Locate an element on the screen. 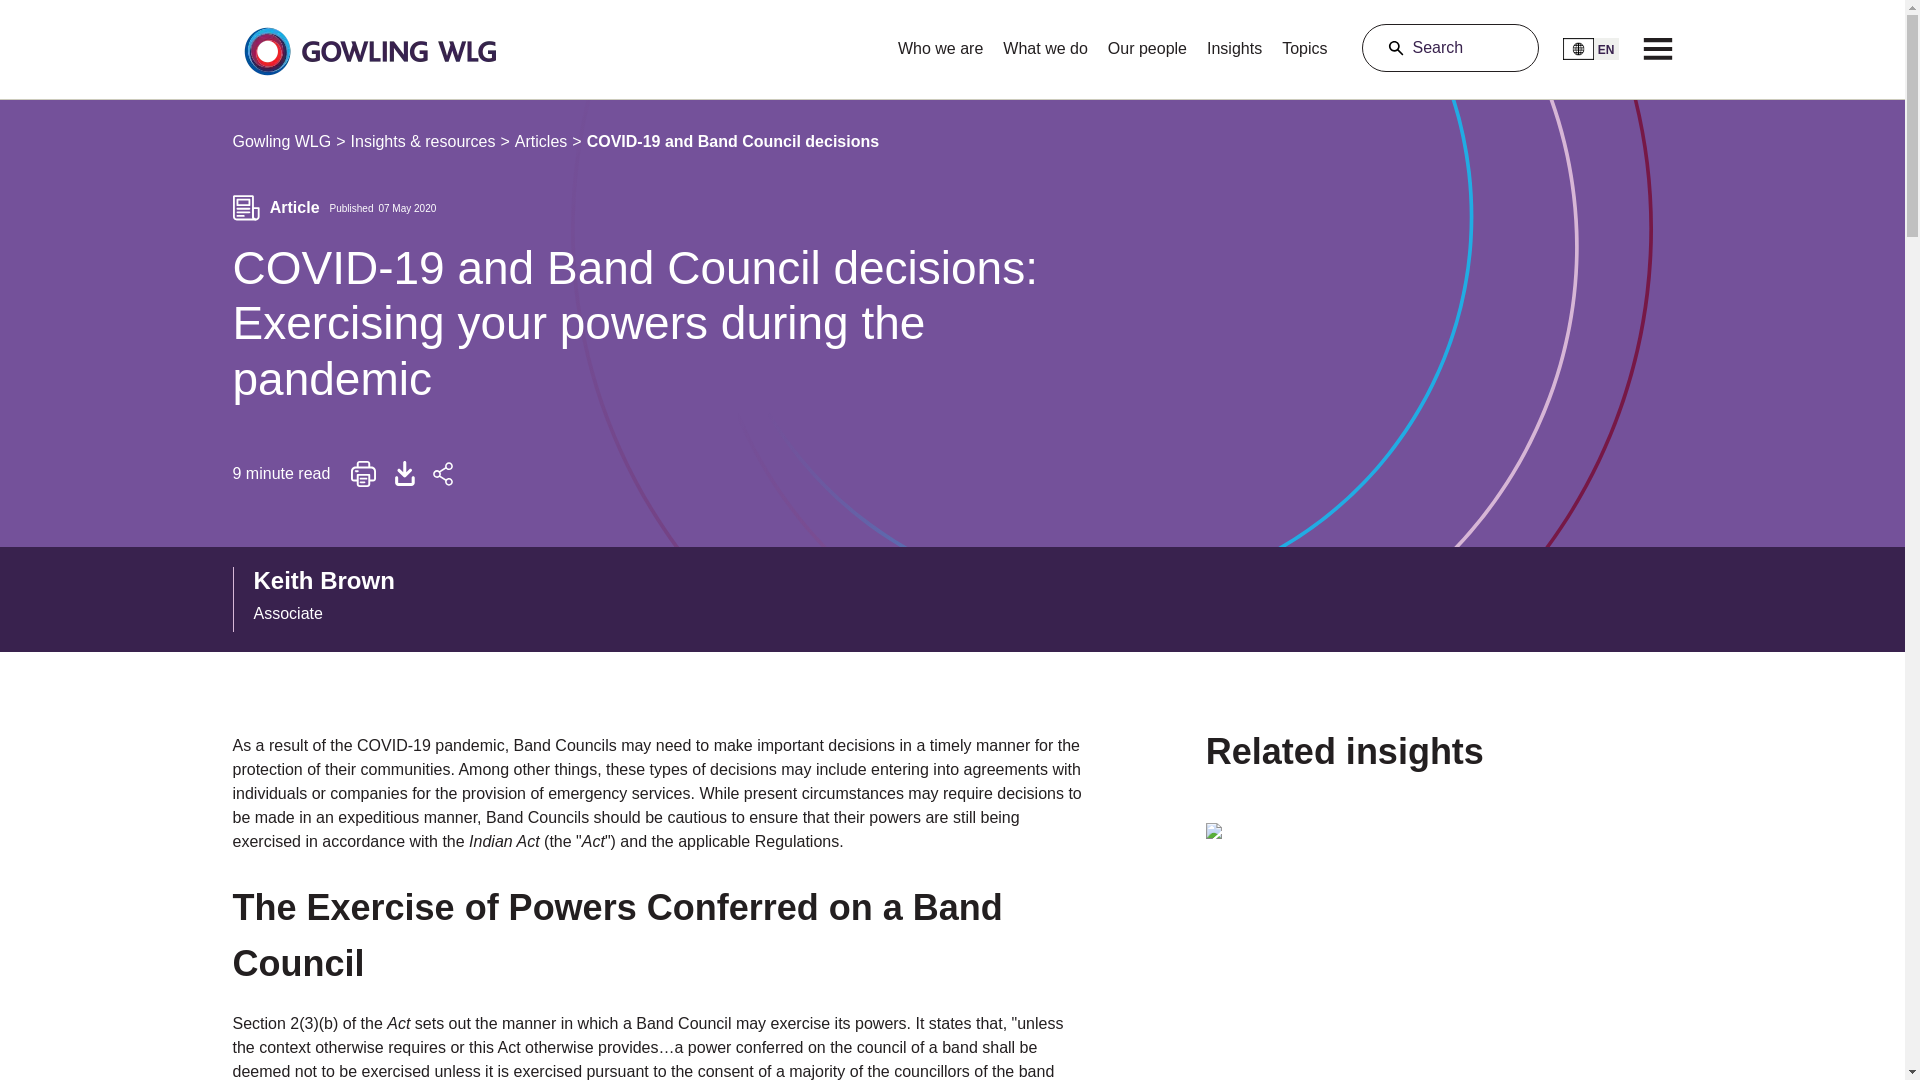  Topics is located at coordinates (1304, 42).